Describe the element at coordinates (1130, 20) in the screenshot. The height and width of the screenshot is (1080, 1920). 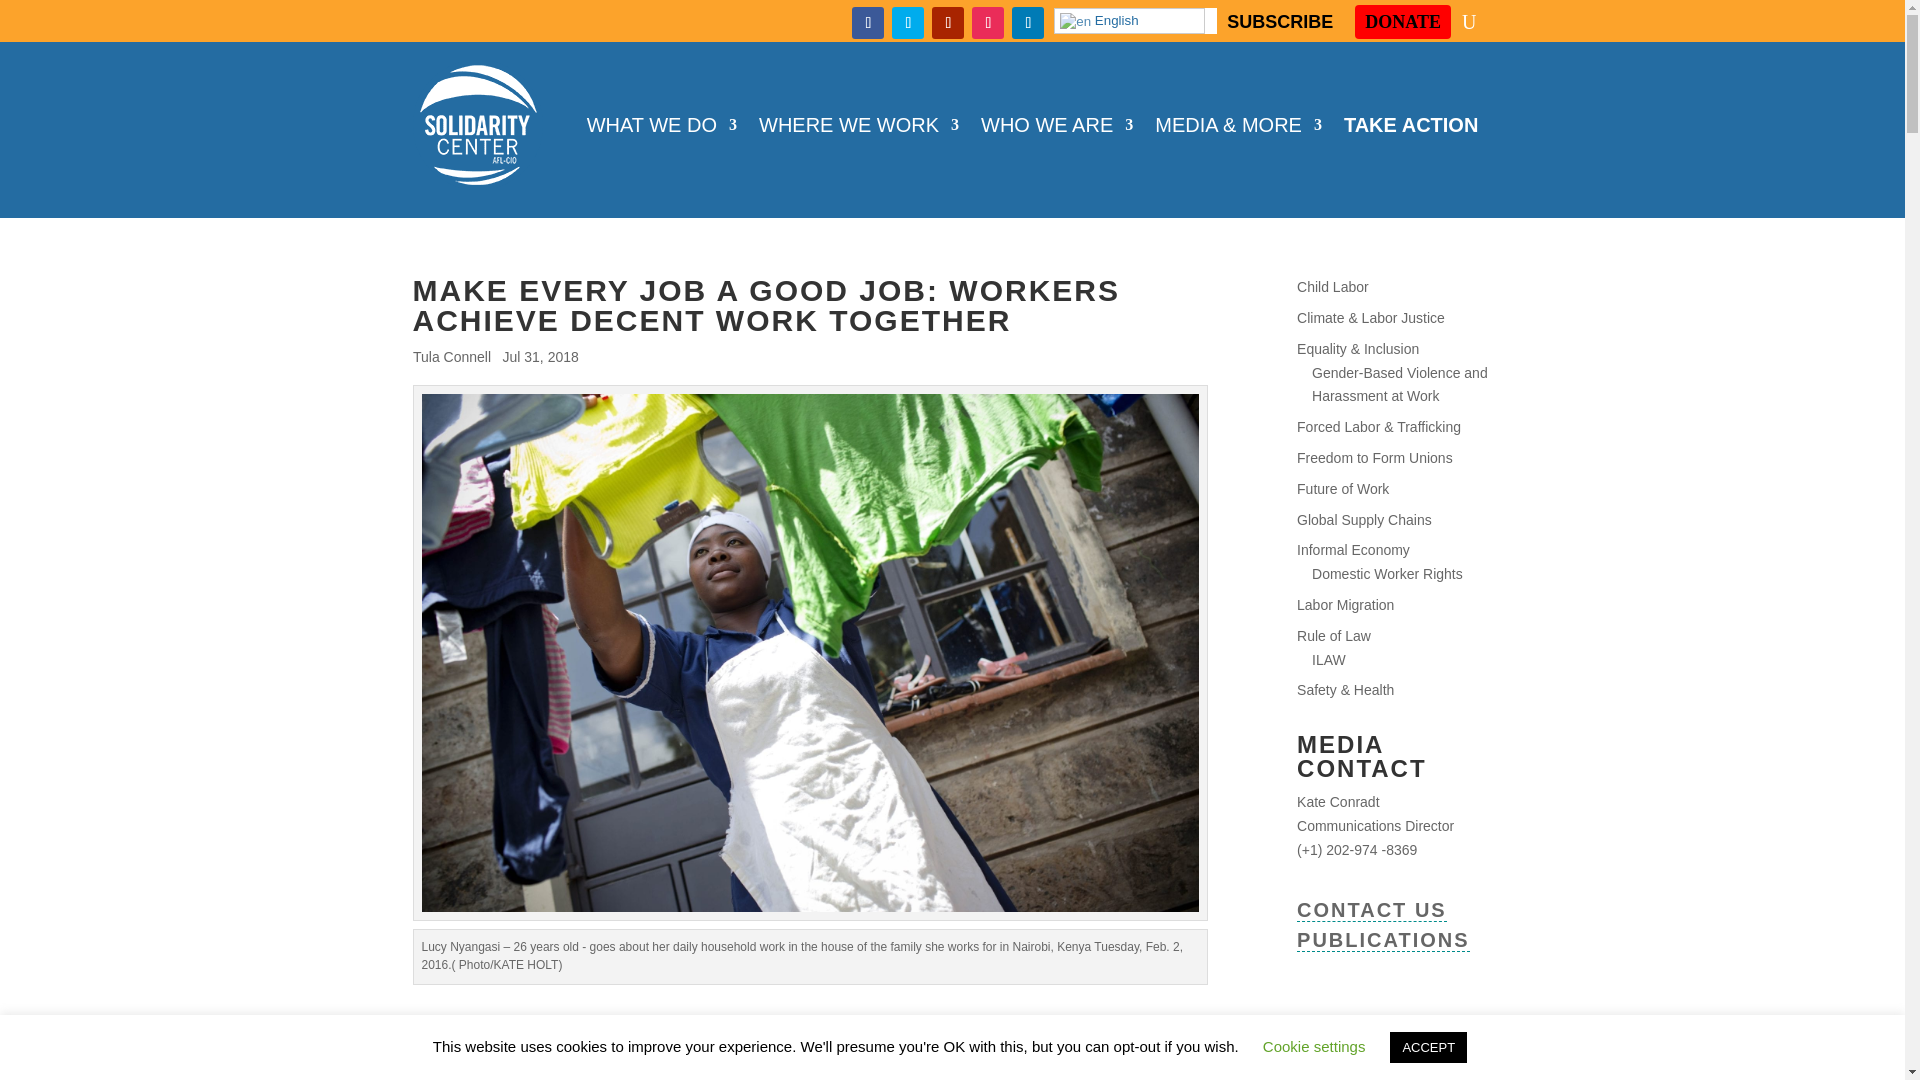
I see `English` at that location.